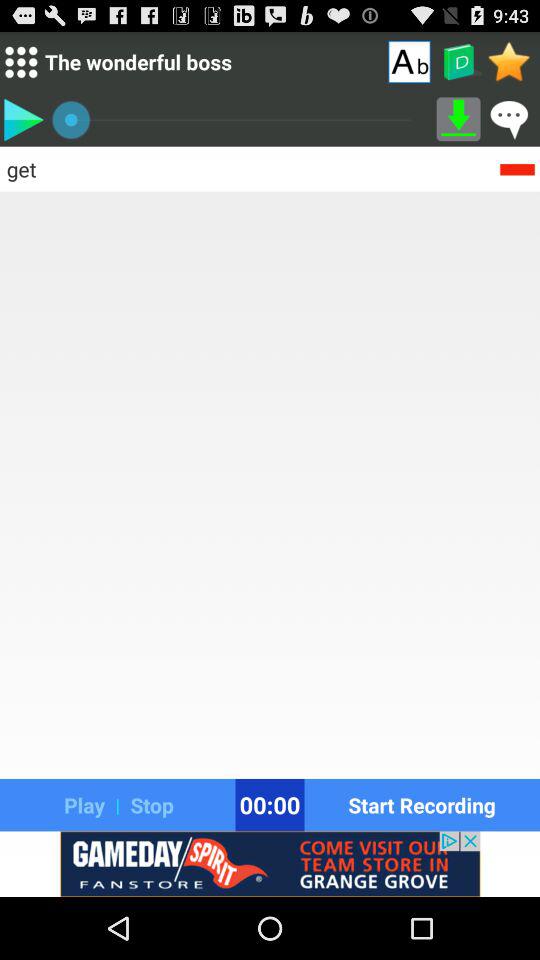 The height and width of the screenshot is (960, 540). What do you see at coordinates (409, 61) in the screenshot?
I see `fonts` at bounding box center [409, 61].